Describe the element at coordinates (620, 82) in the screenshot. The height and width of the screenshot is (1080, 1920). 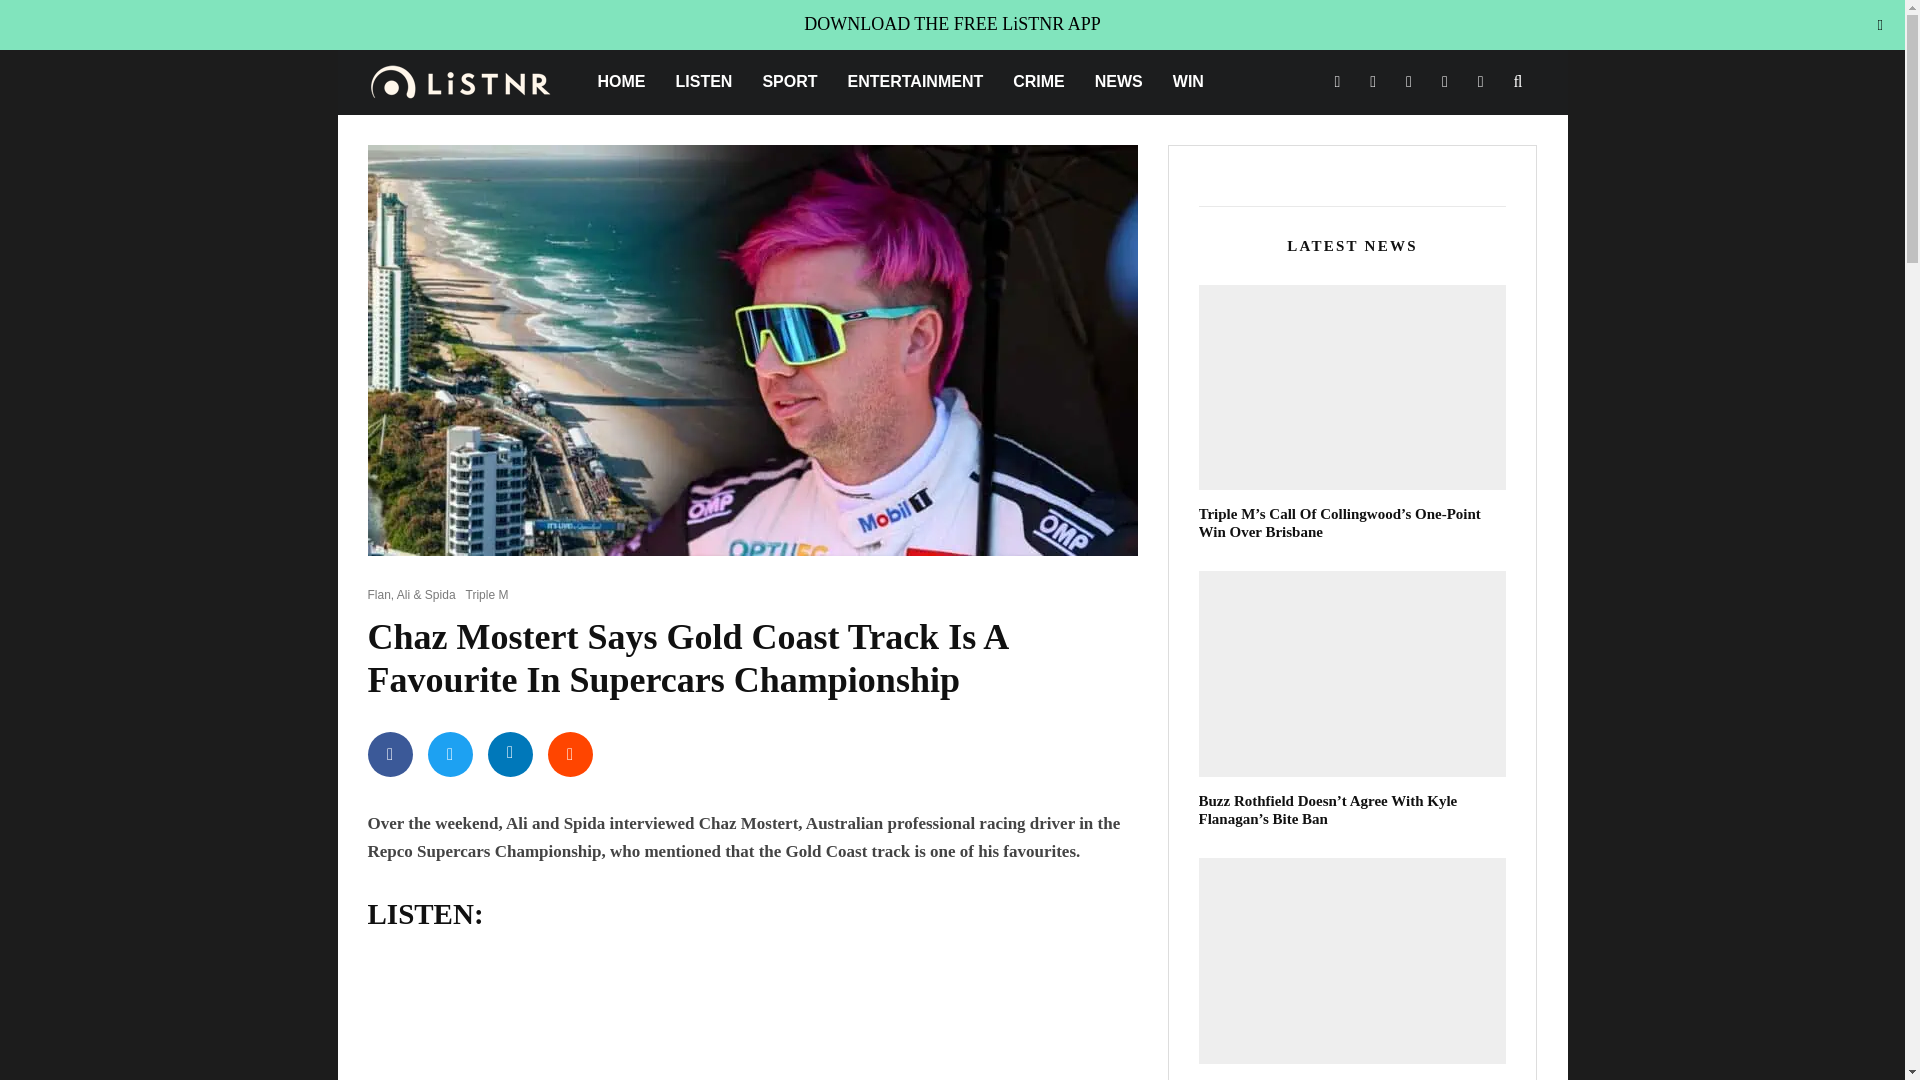
I see `HOME` at that location.